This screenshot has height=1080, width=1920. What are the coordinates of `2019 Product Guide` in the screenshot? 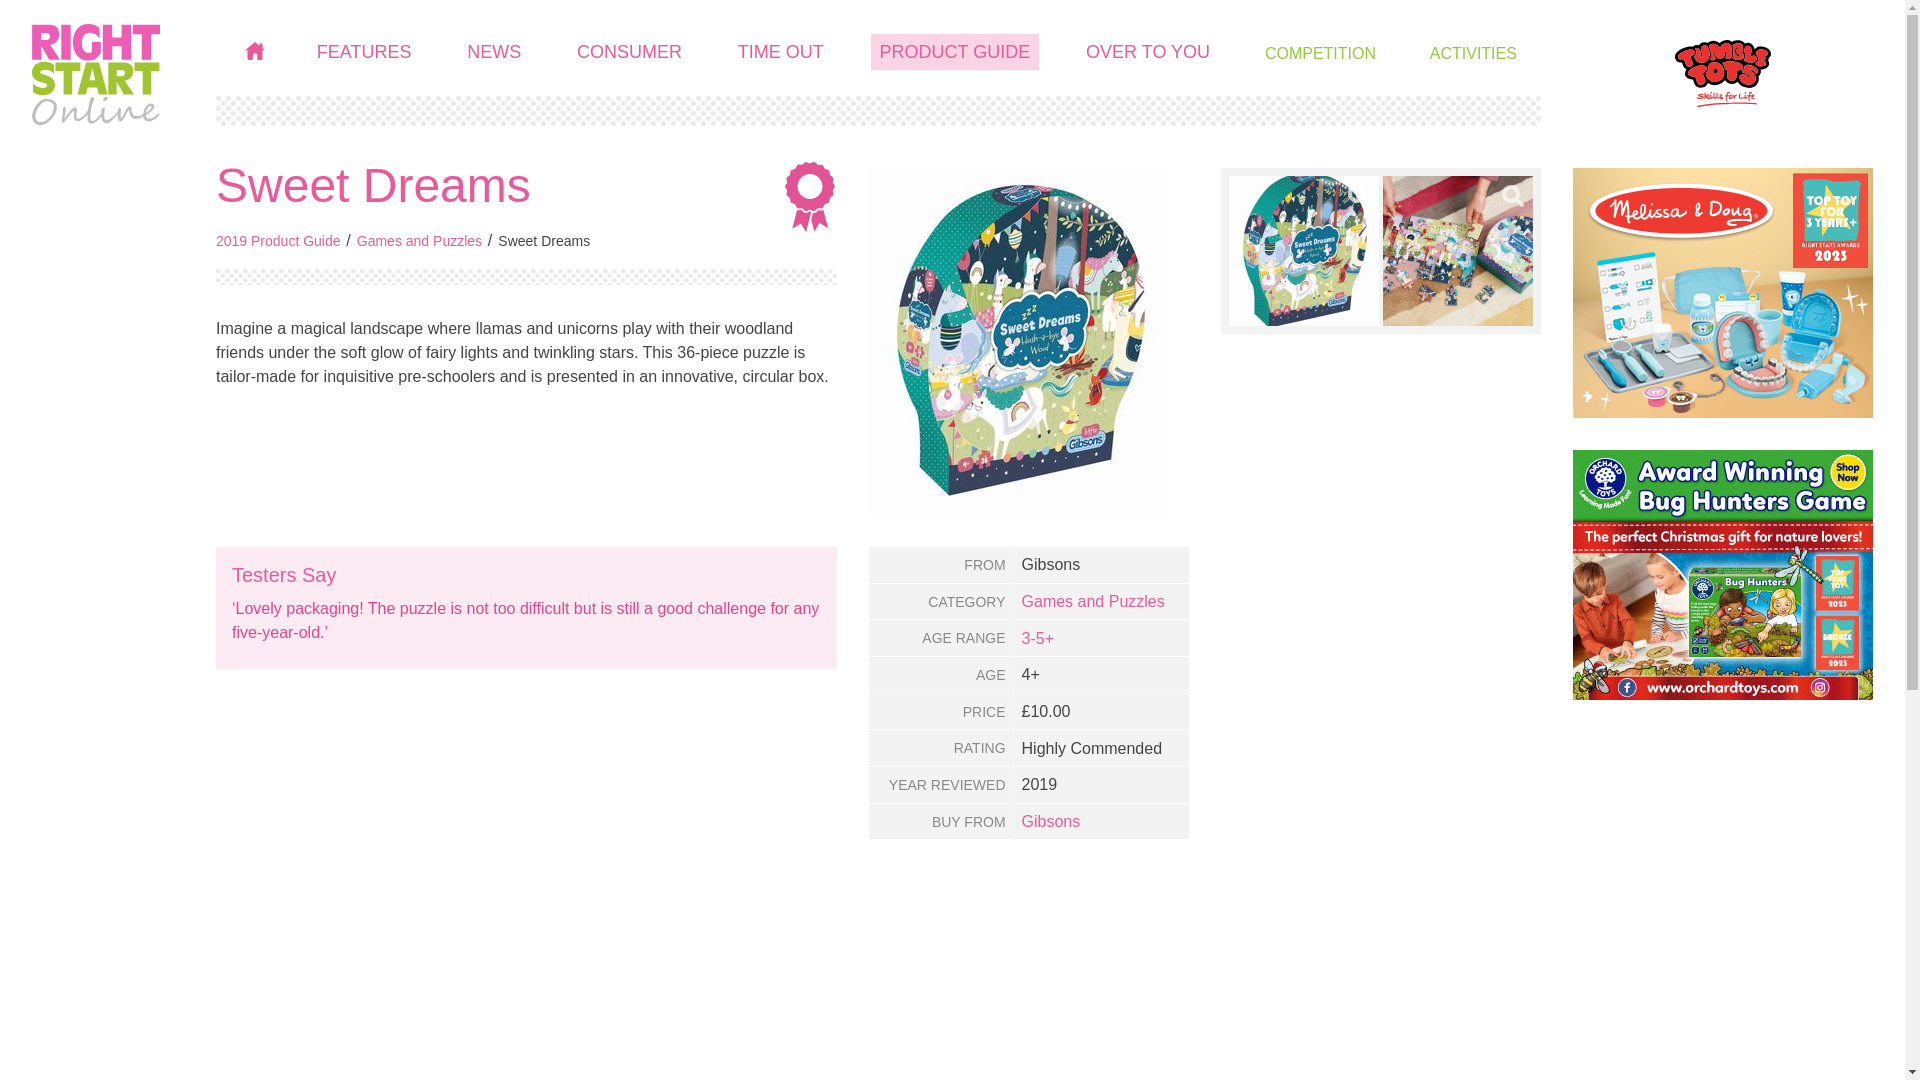 It's located at (278, 241).